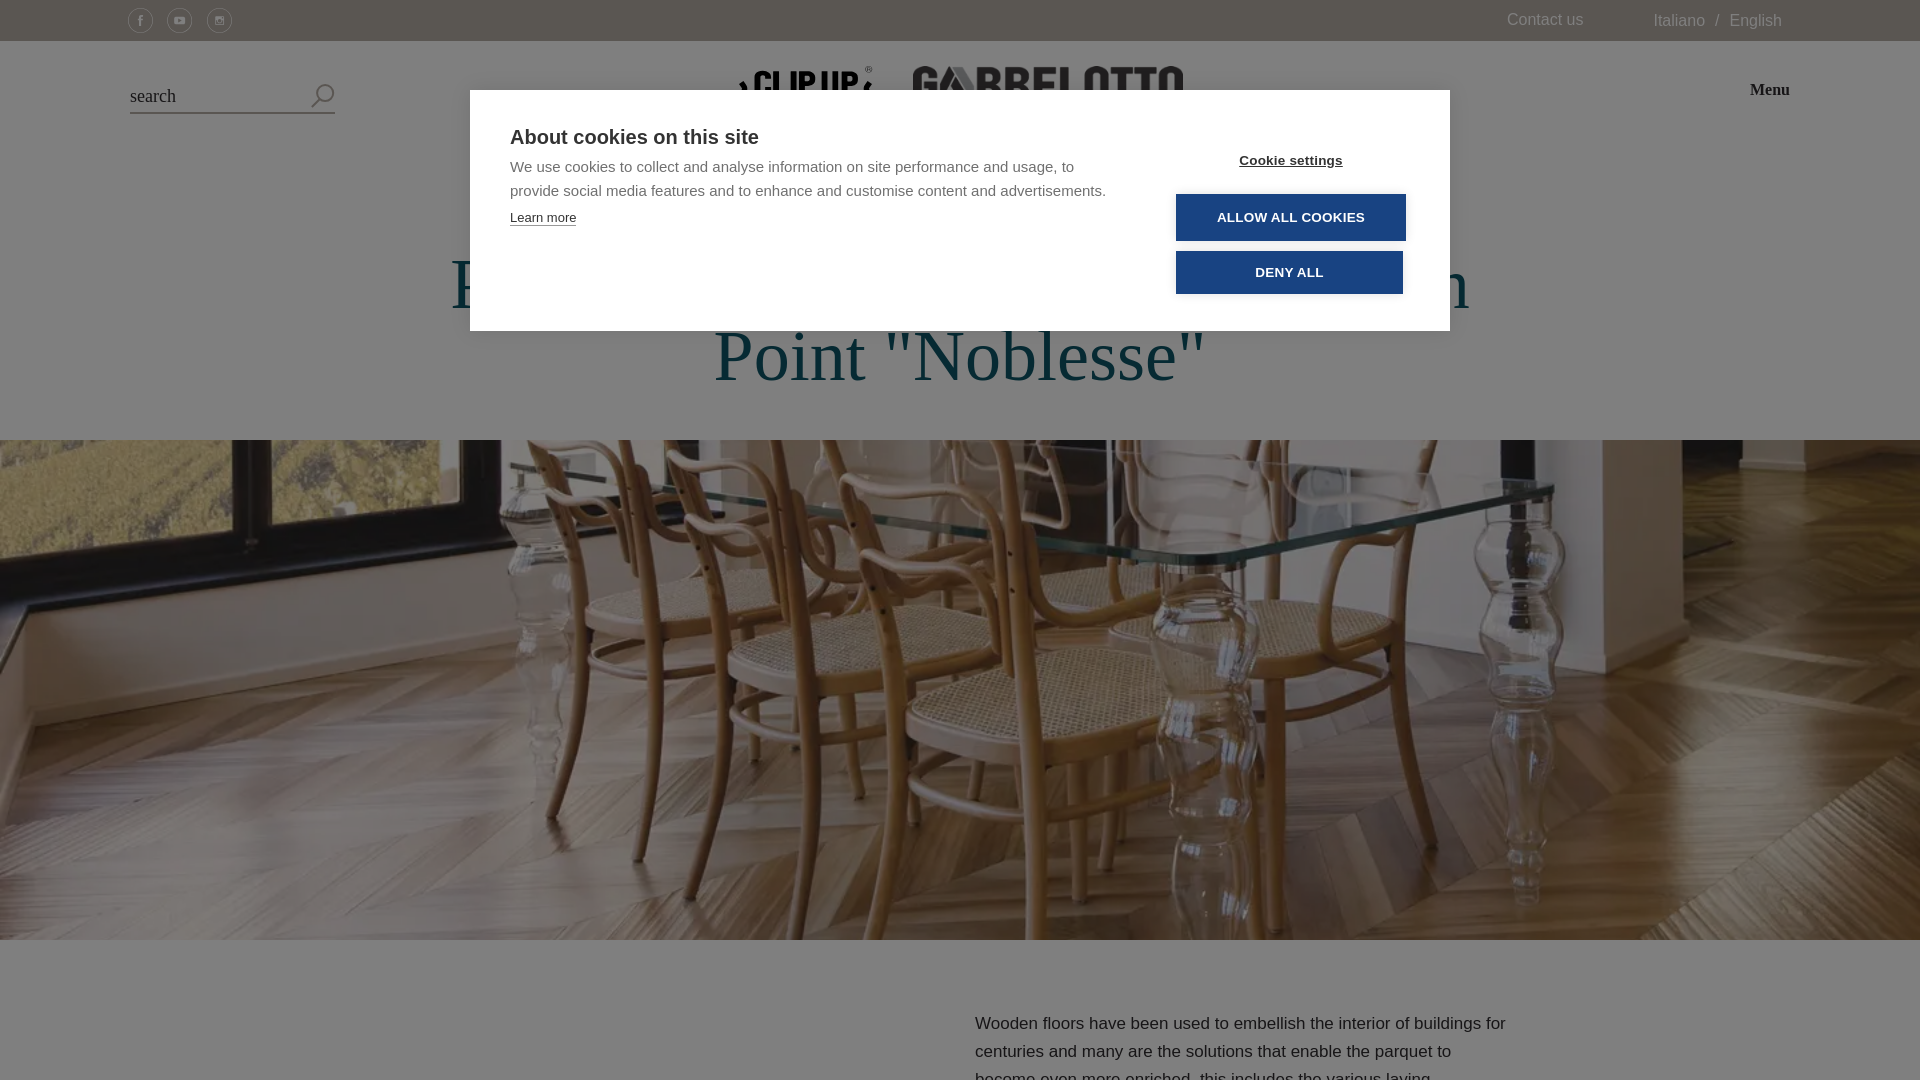 The image size is (1920, 1080). Describe the element at coordinates (1290, 83) in the screenshot. I see `ALLOW ALL COOKIES` at that location.